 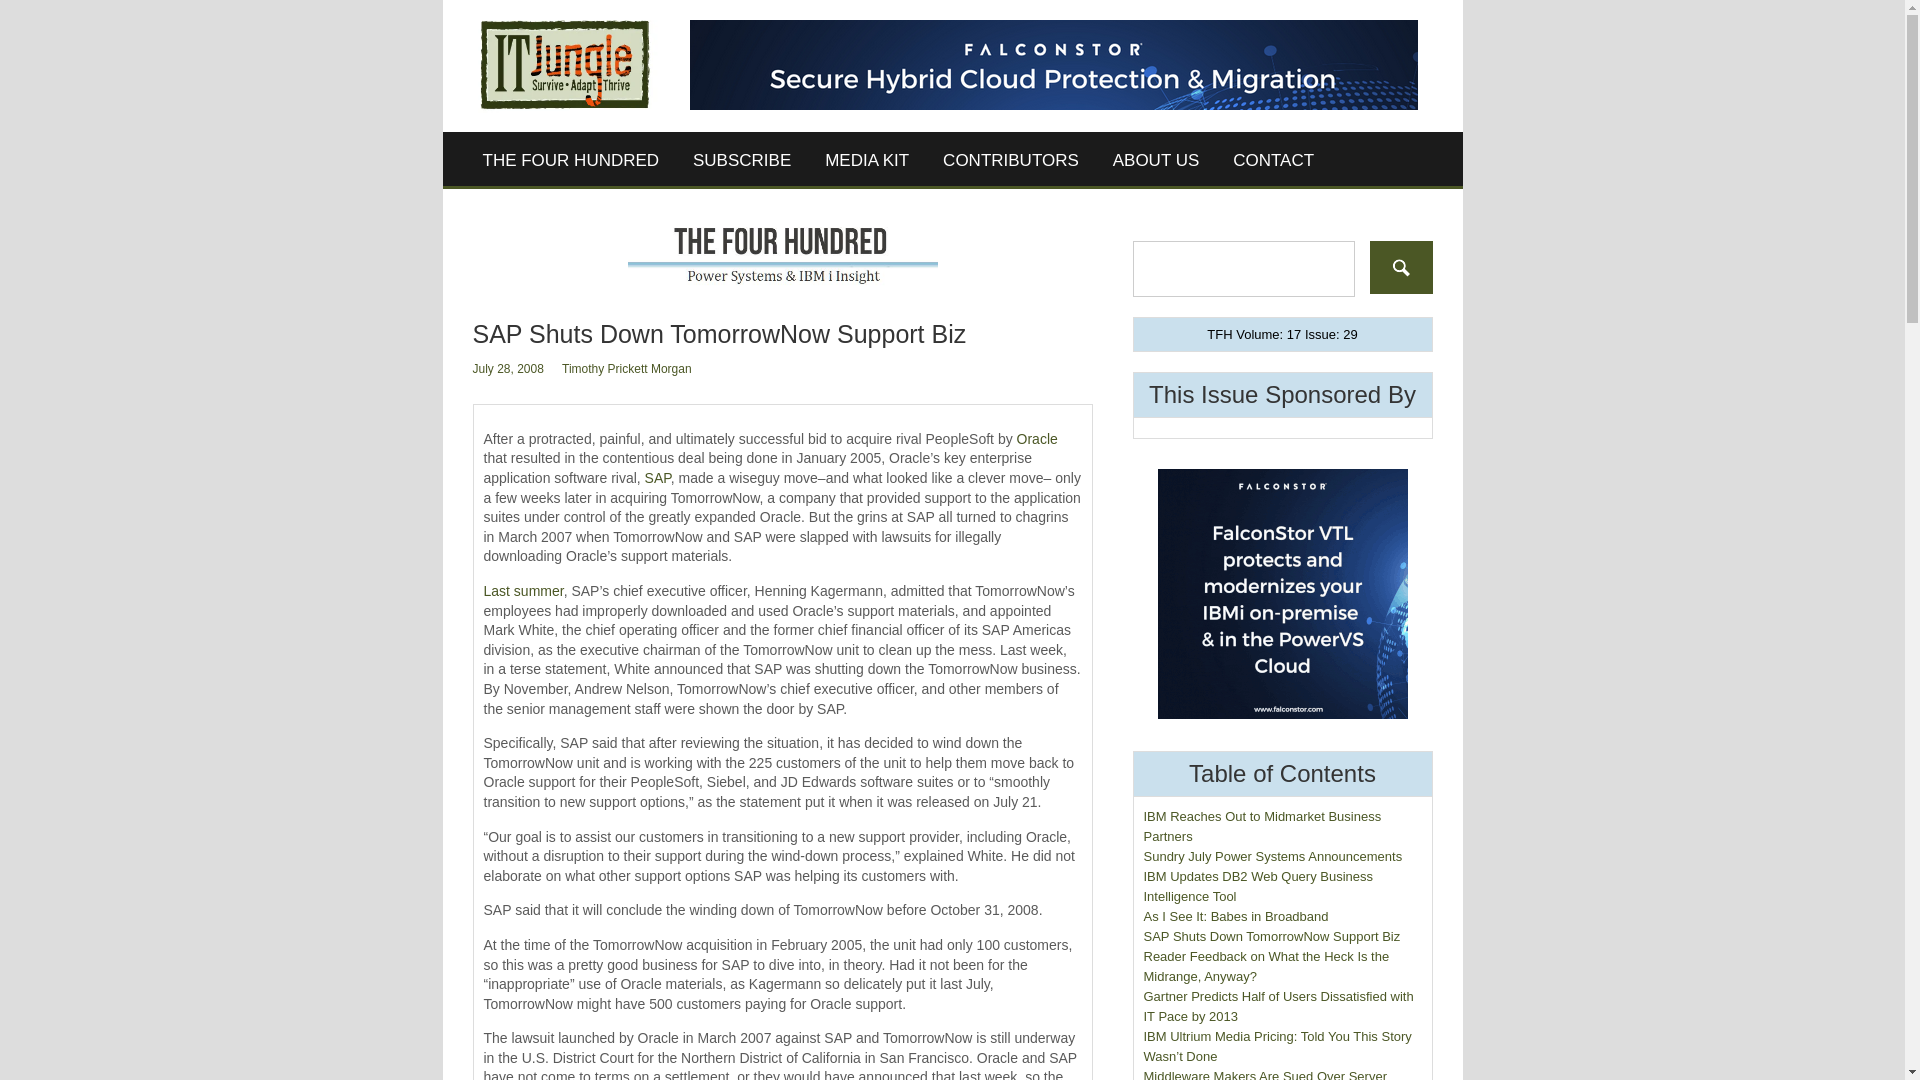 What do you see at coordinates (1272, 160) in the screenshot?
I see `CONTACT` at bounding box center [1272, 160].